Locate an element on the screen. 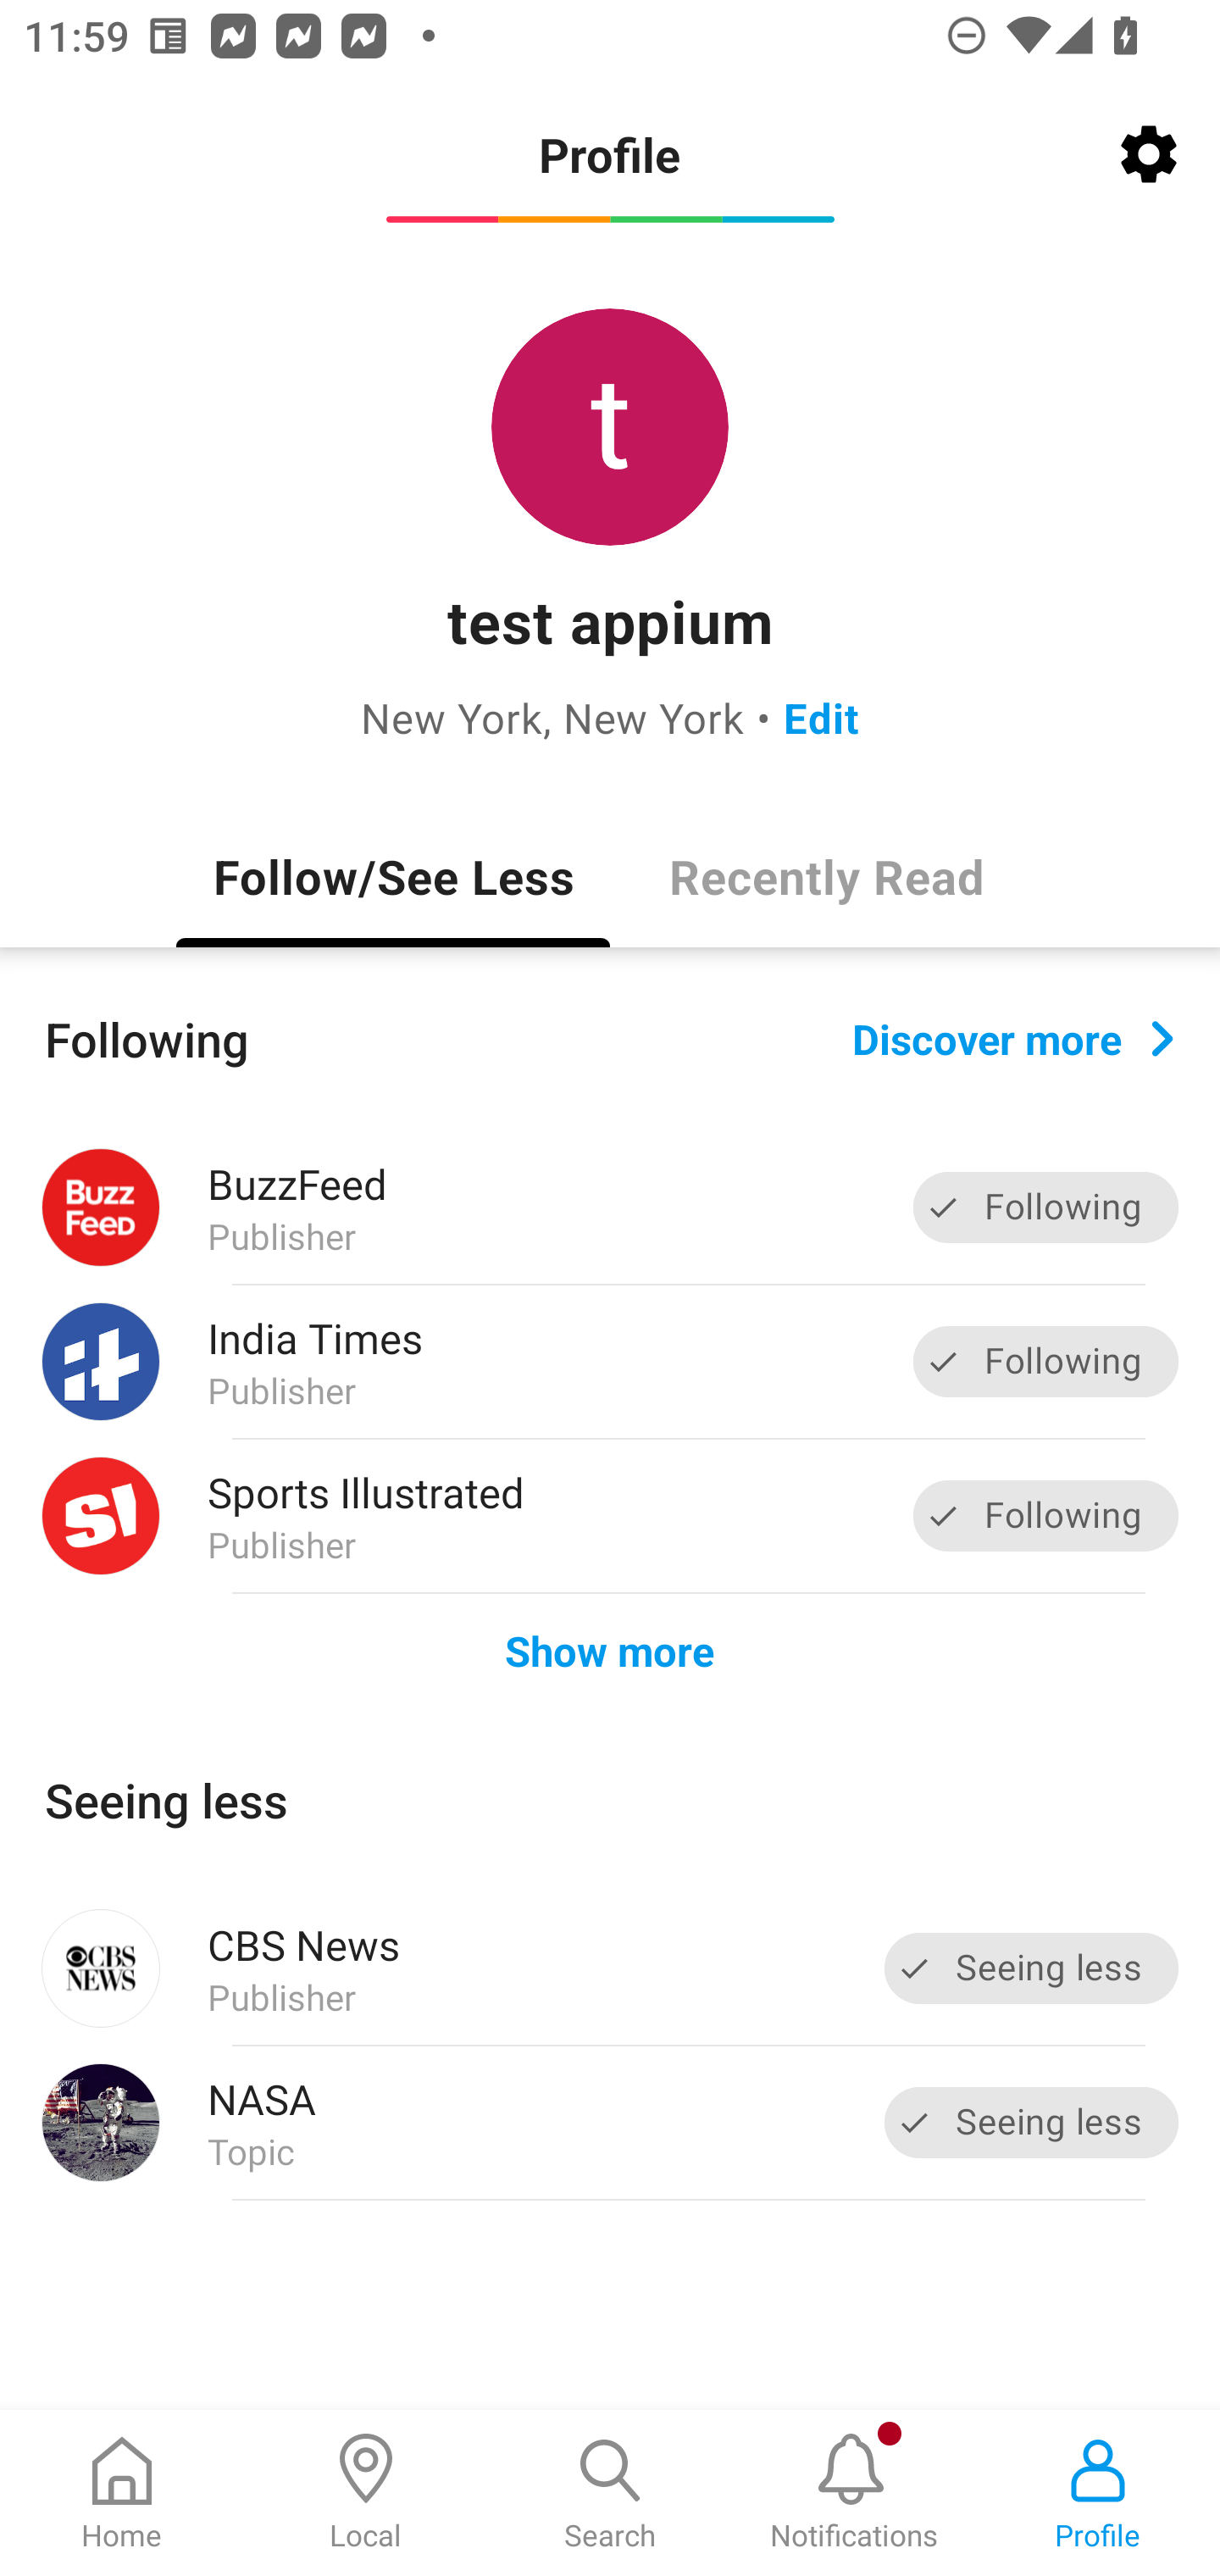 The height and width of the screenshot is (2576, 1220). Notifications, New notification Notifications is located at coordinates (854, 2493).